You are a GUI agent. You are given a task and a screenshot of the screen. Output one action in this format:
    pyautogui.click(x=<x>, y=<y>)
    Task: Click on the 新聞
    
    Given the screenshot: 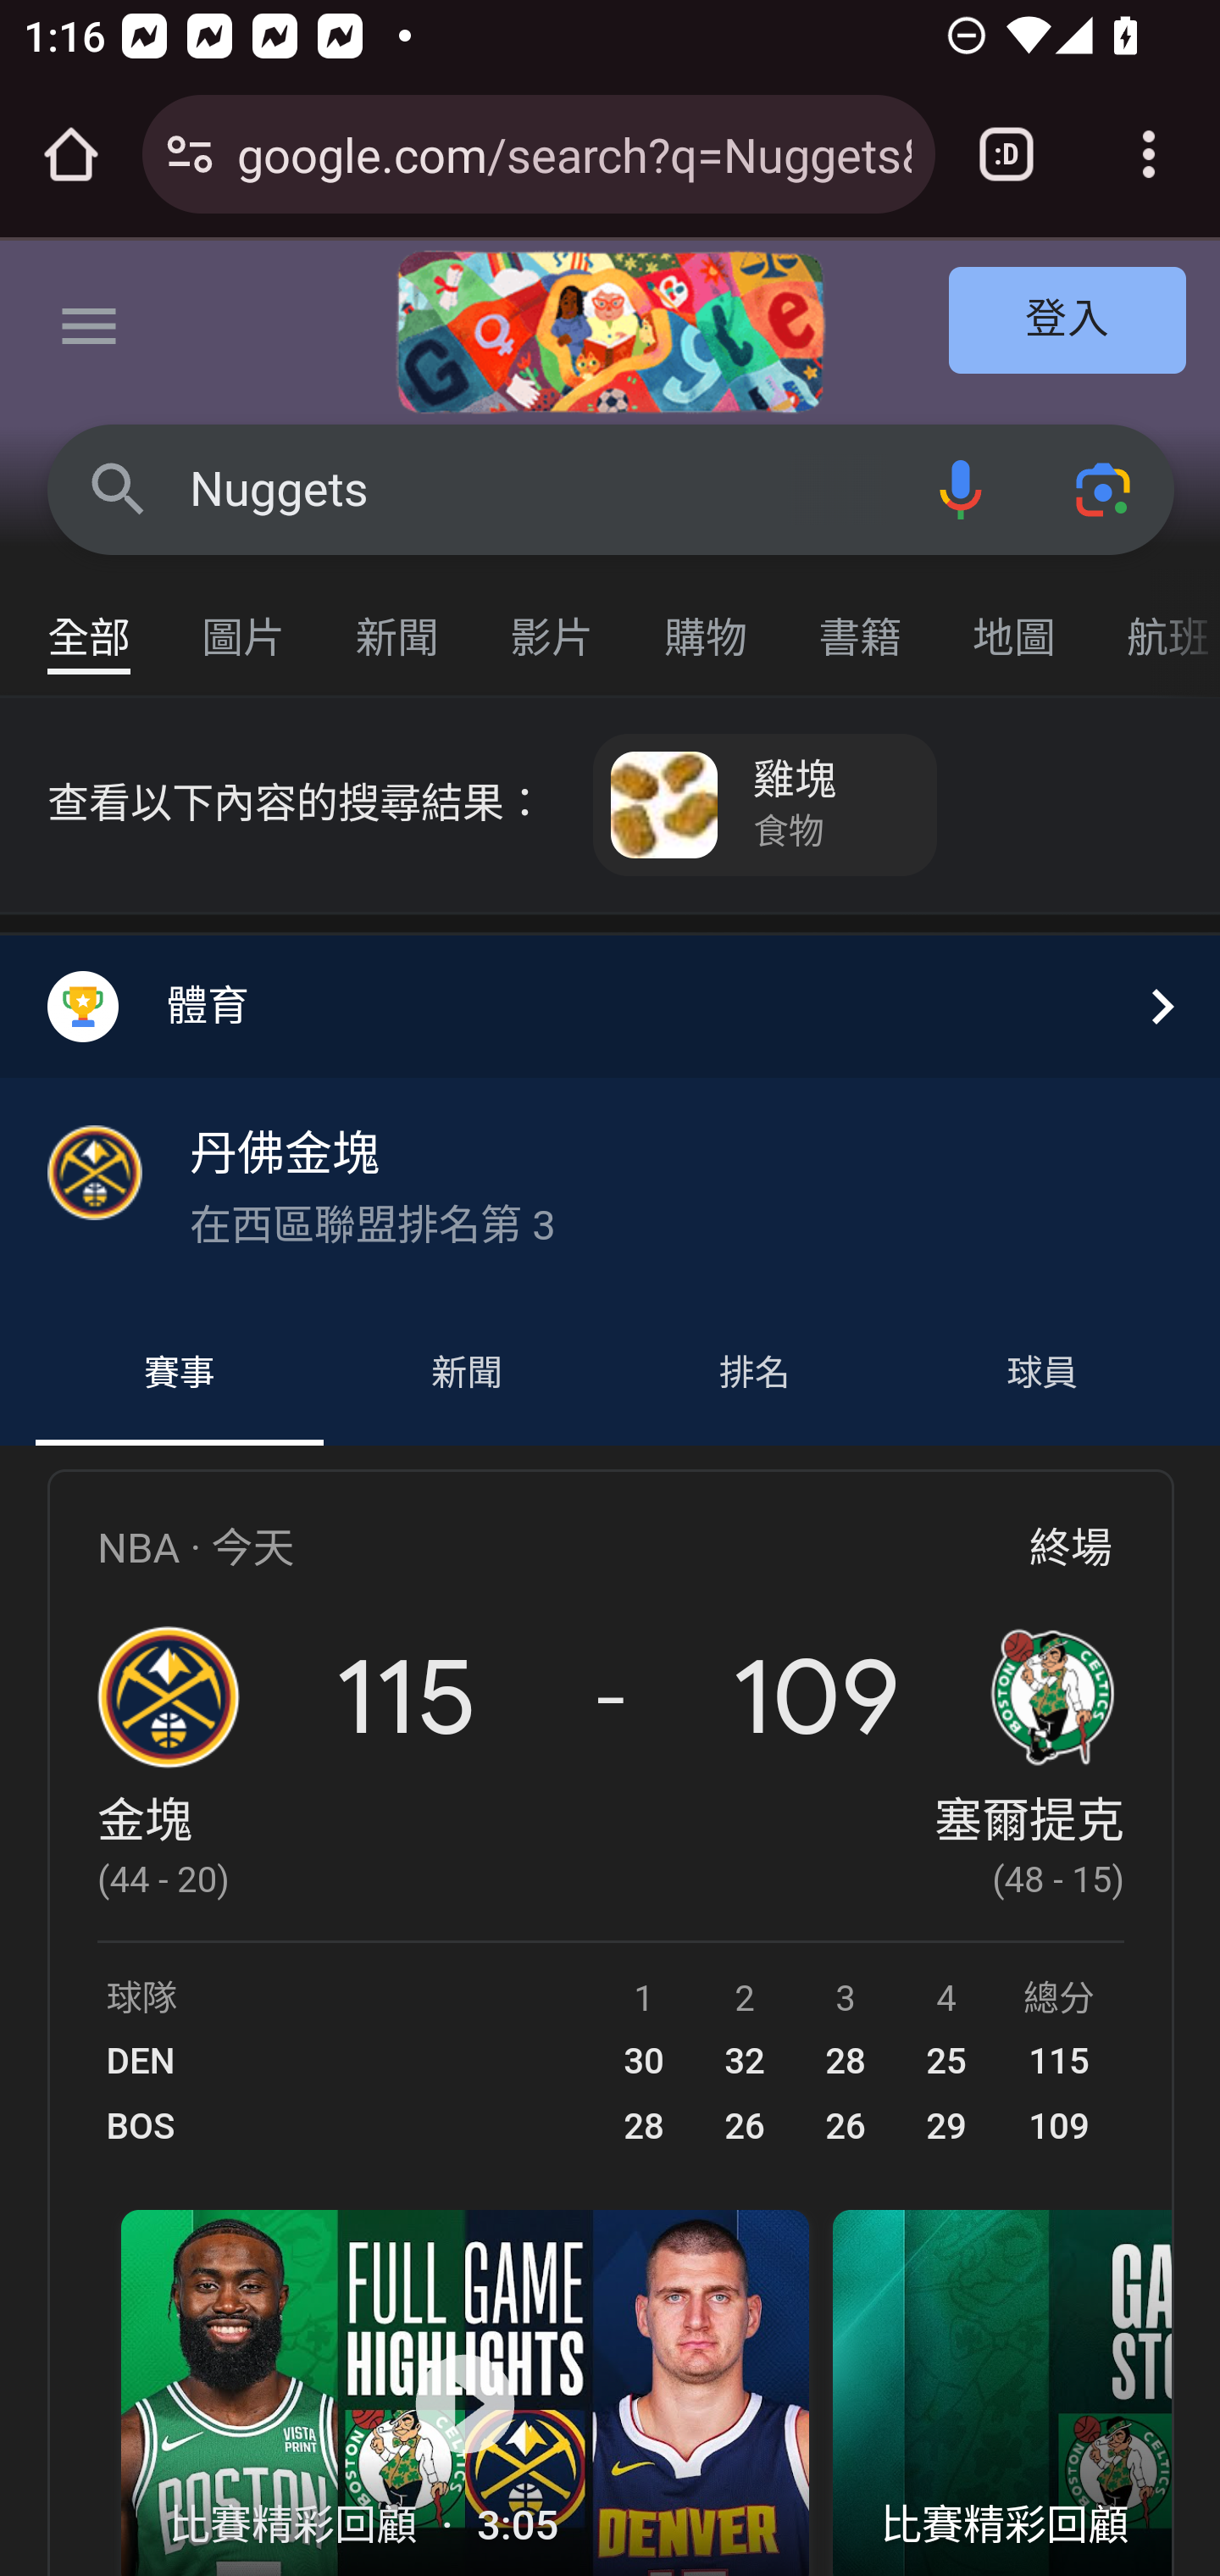 What is the action you would take?
    pyautogui.click(x=466, y=1374)
    